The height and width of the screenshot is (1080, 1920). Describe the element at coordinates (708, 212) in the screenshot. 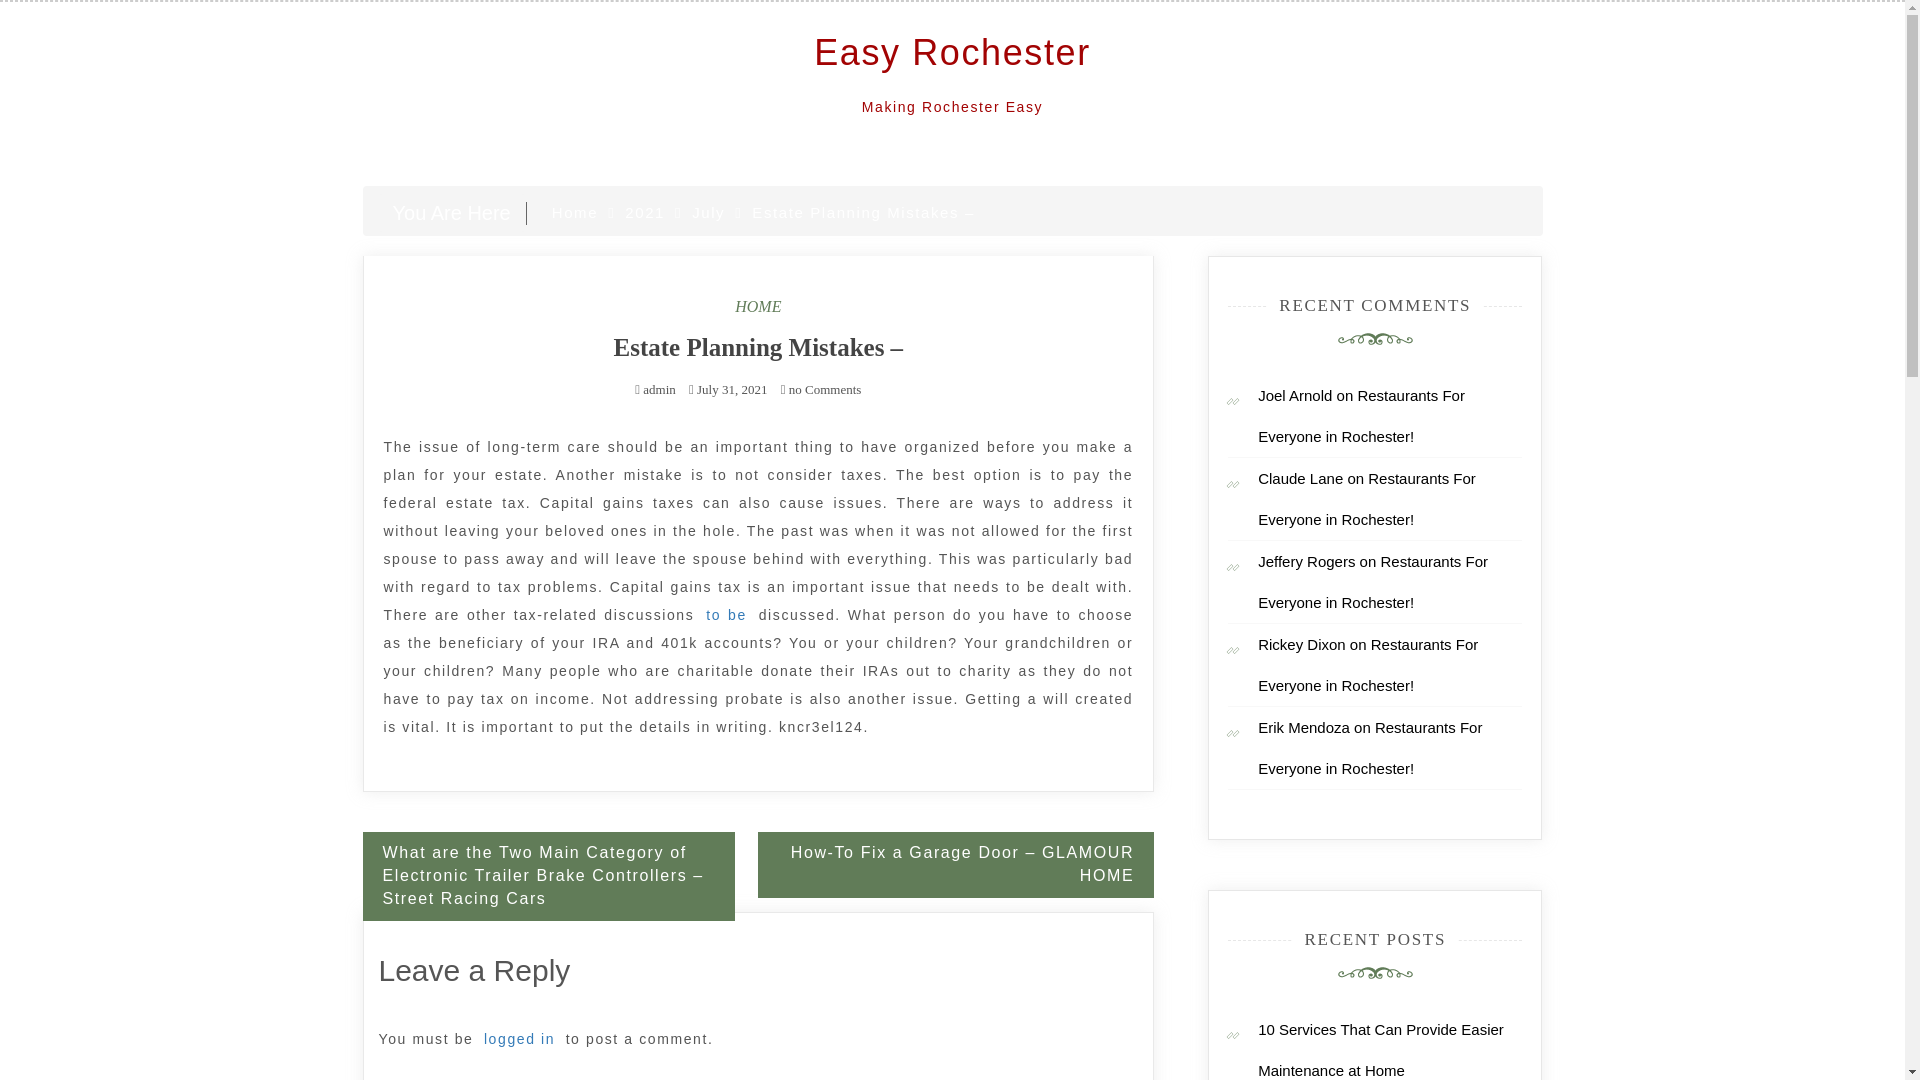

I see `July` at that location.